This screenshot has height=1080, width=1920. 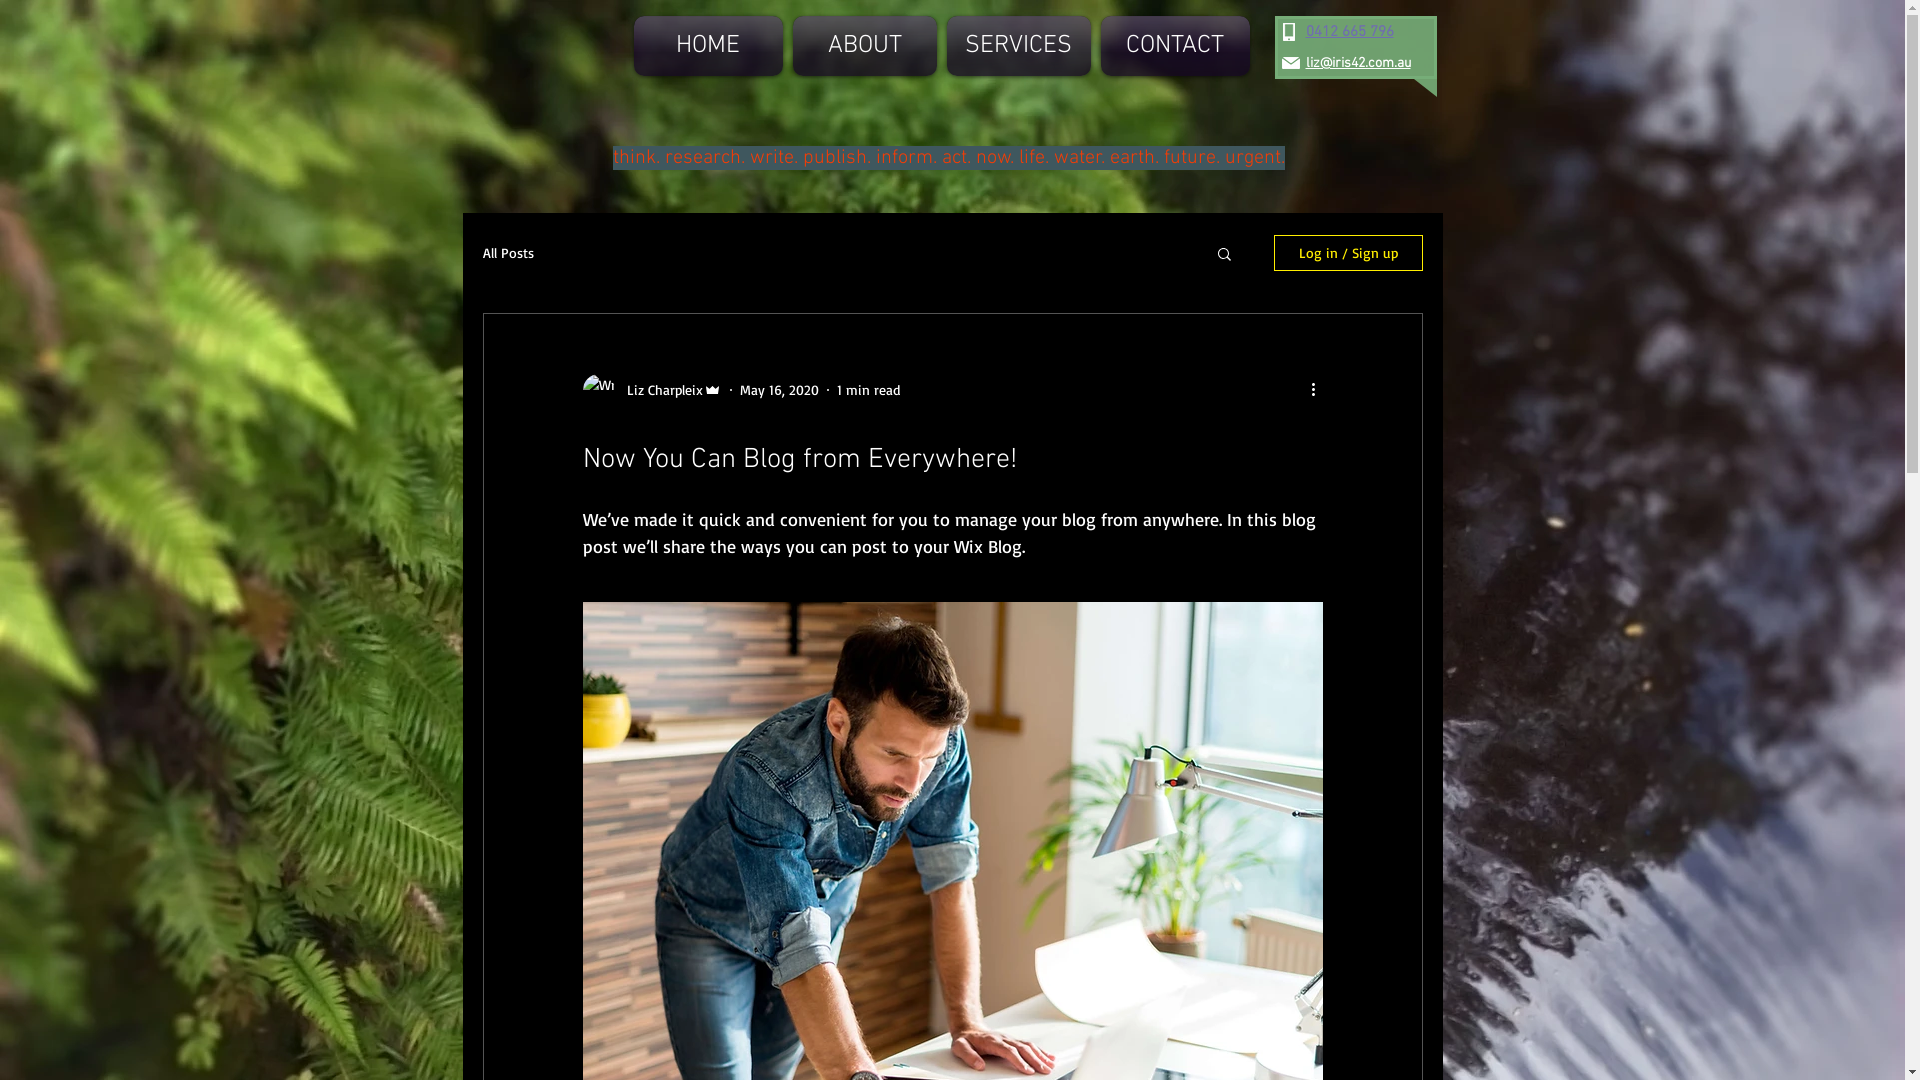 What do you see at coordinates (1358, 64) in the screenshot?
I see `liz@iris42.com.au` at bounding box center [1358, 64].